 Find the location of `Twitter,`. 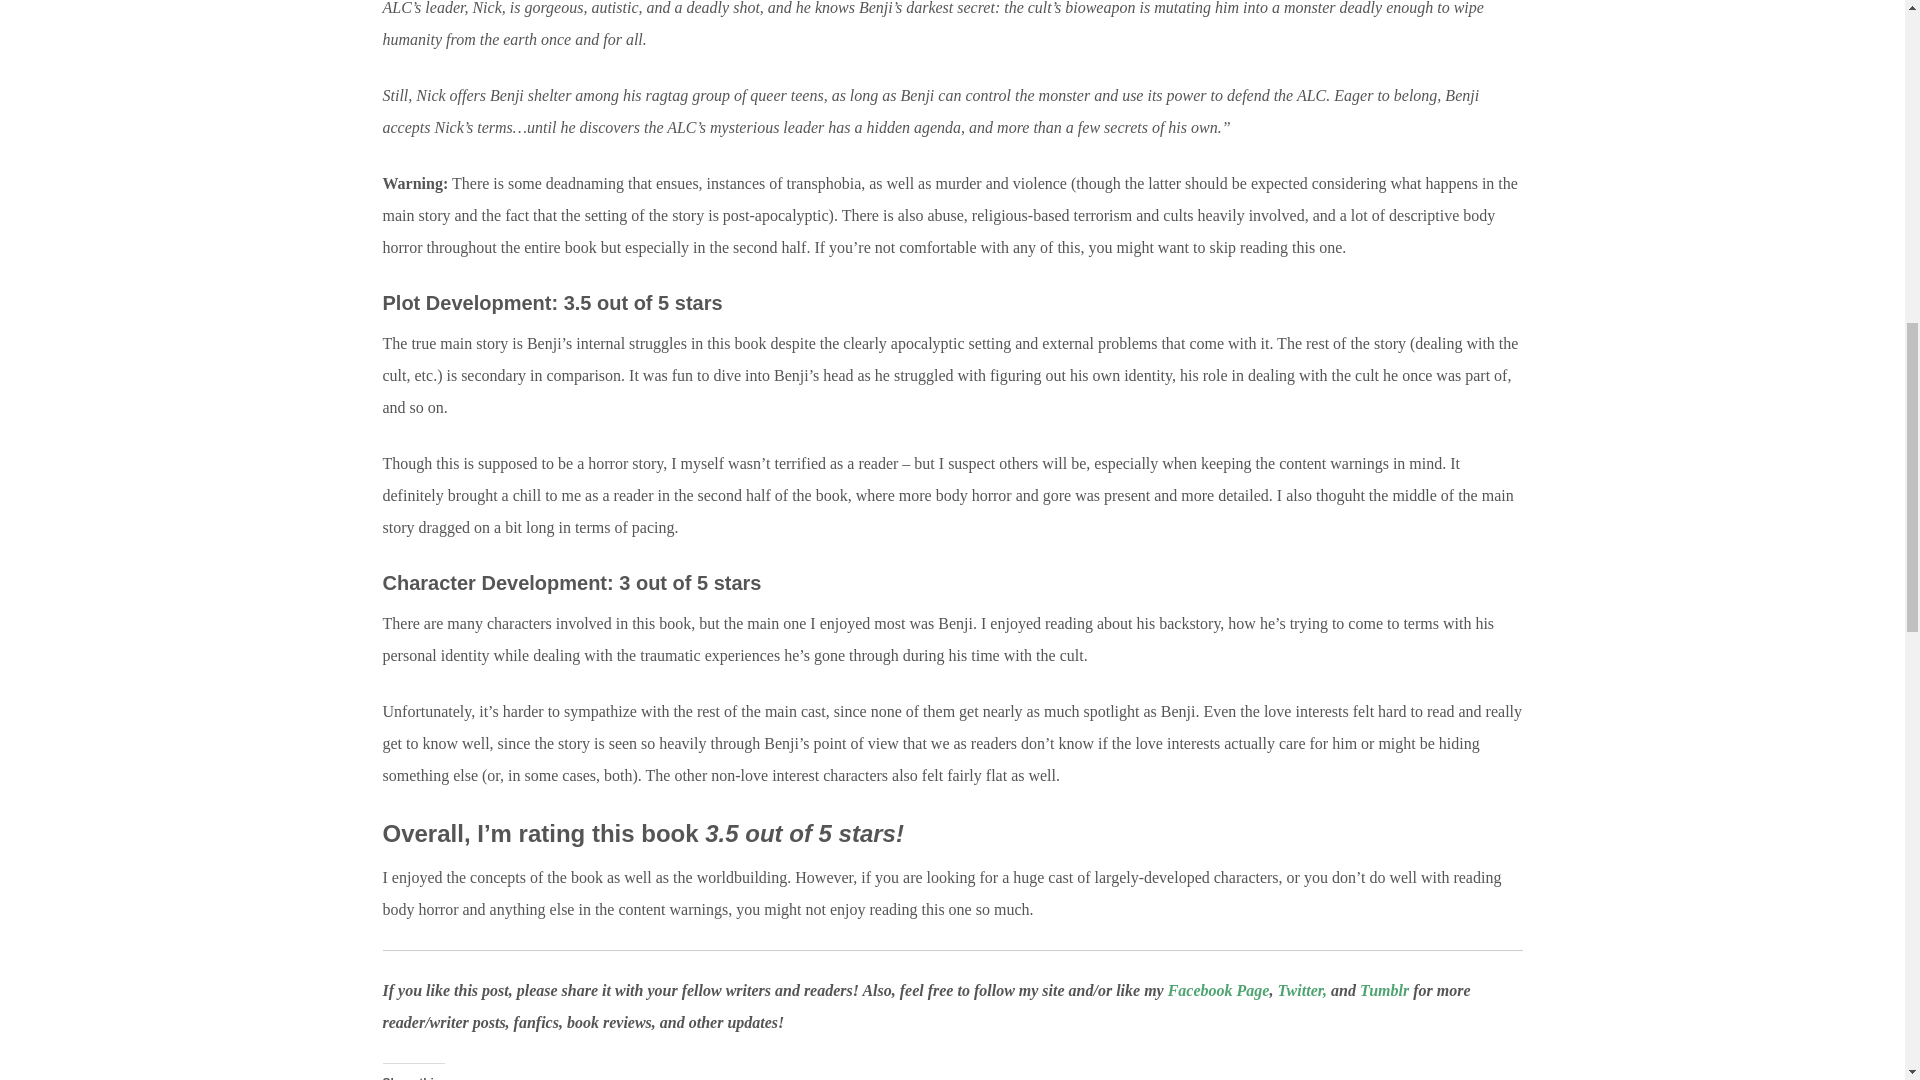

Twitter, is located at coordinates (1301, 990).